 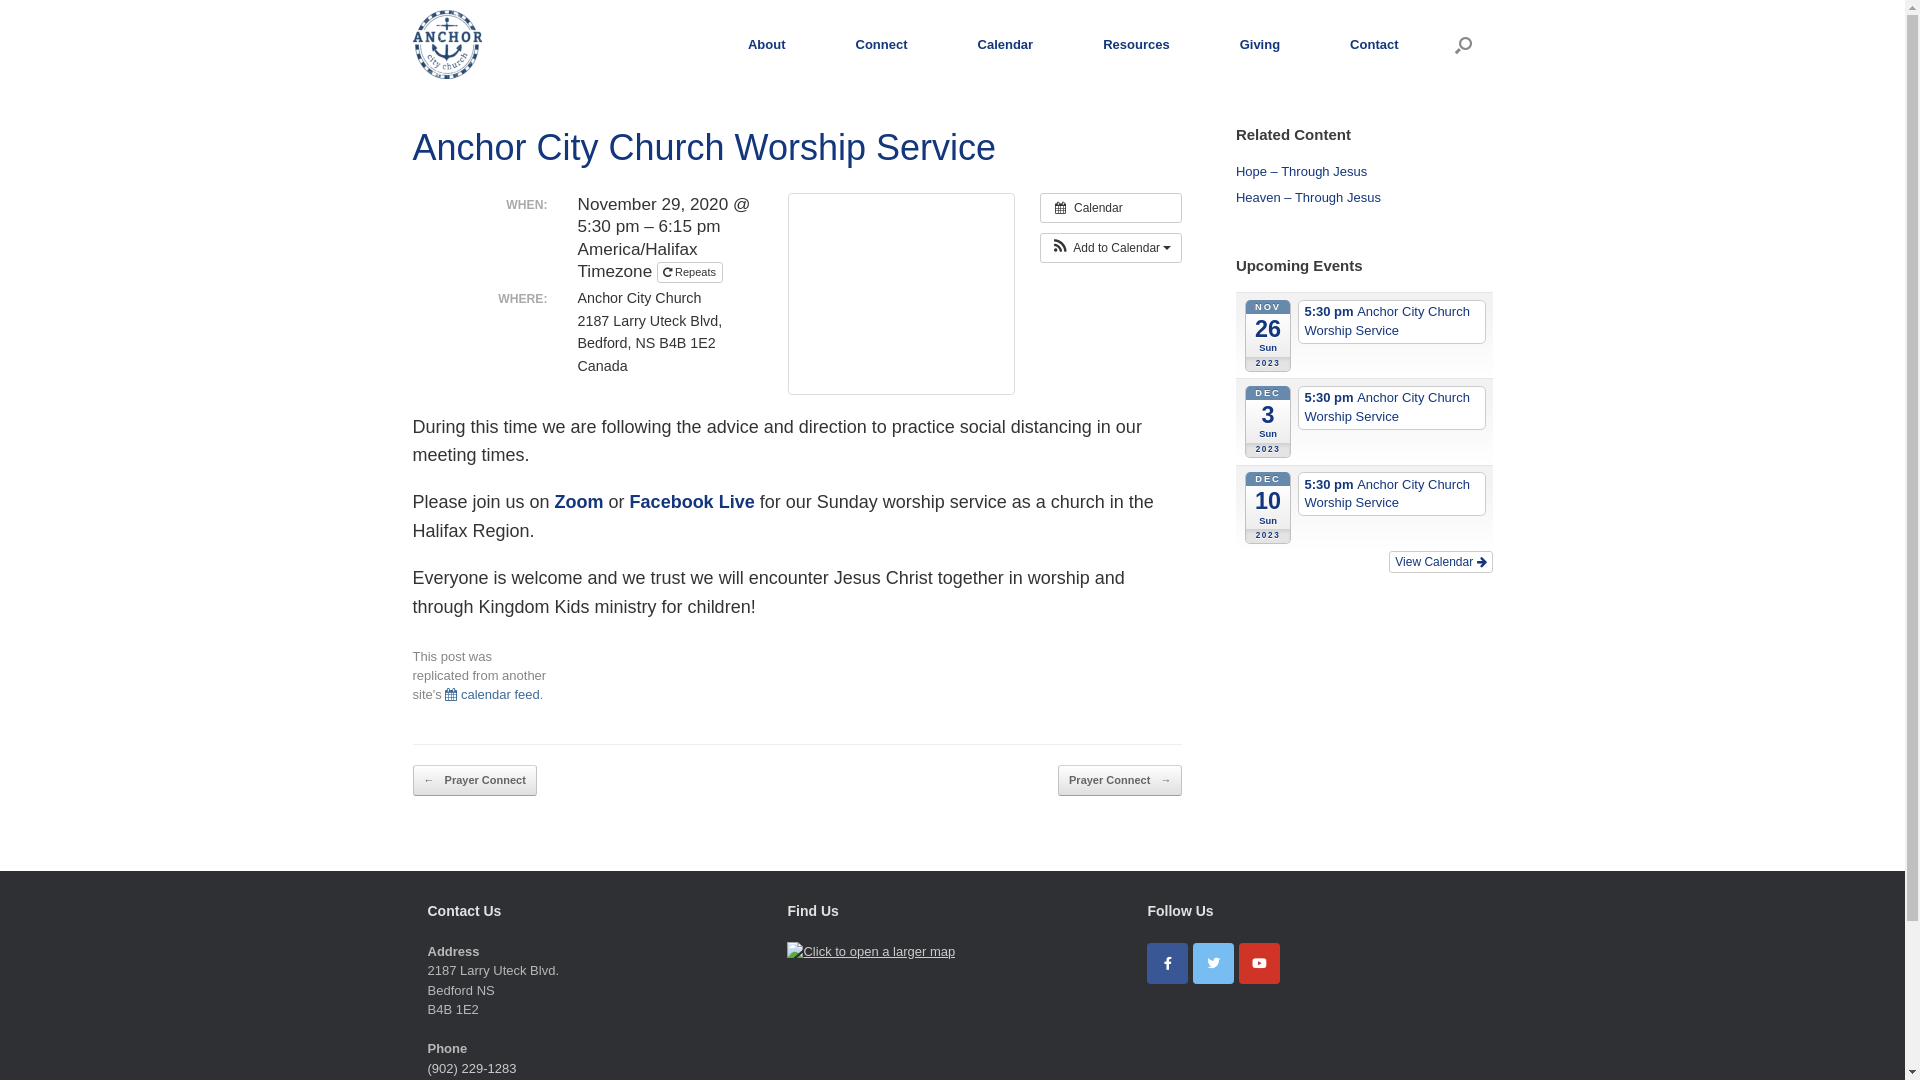 What do you see at coordinates (1440, 562) in the screenshot?
I see `View Calendar` at bounding box center [1440, 562].